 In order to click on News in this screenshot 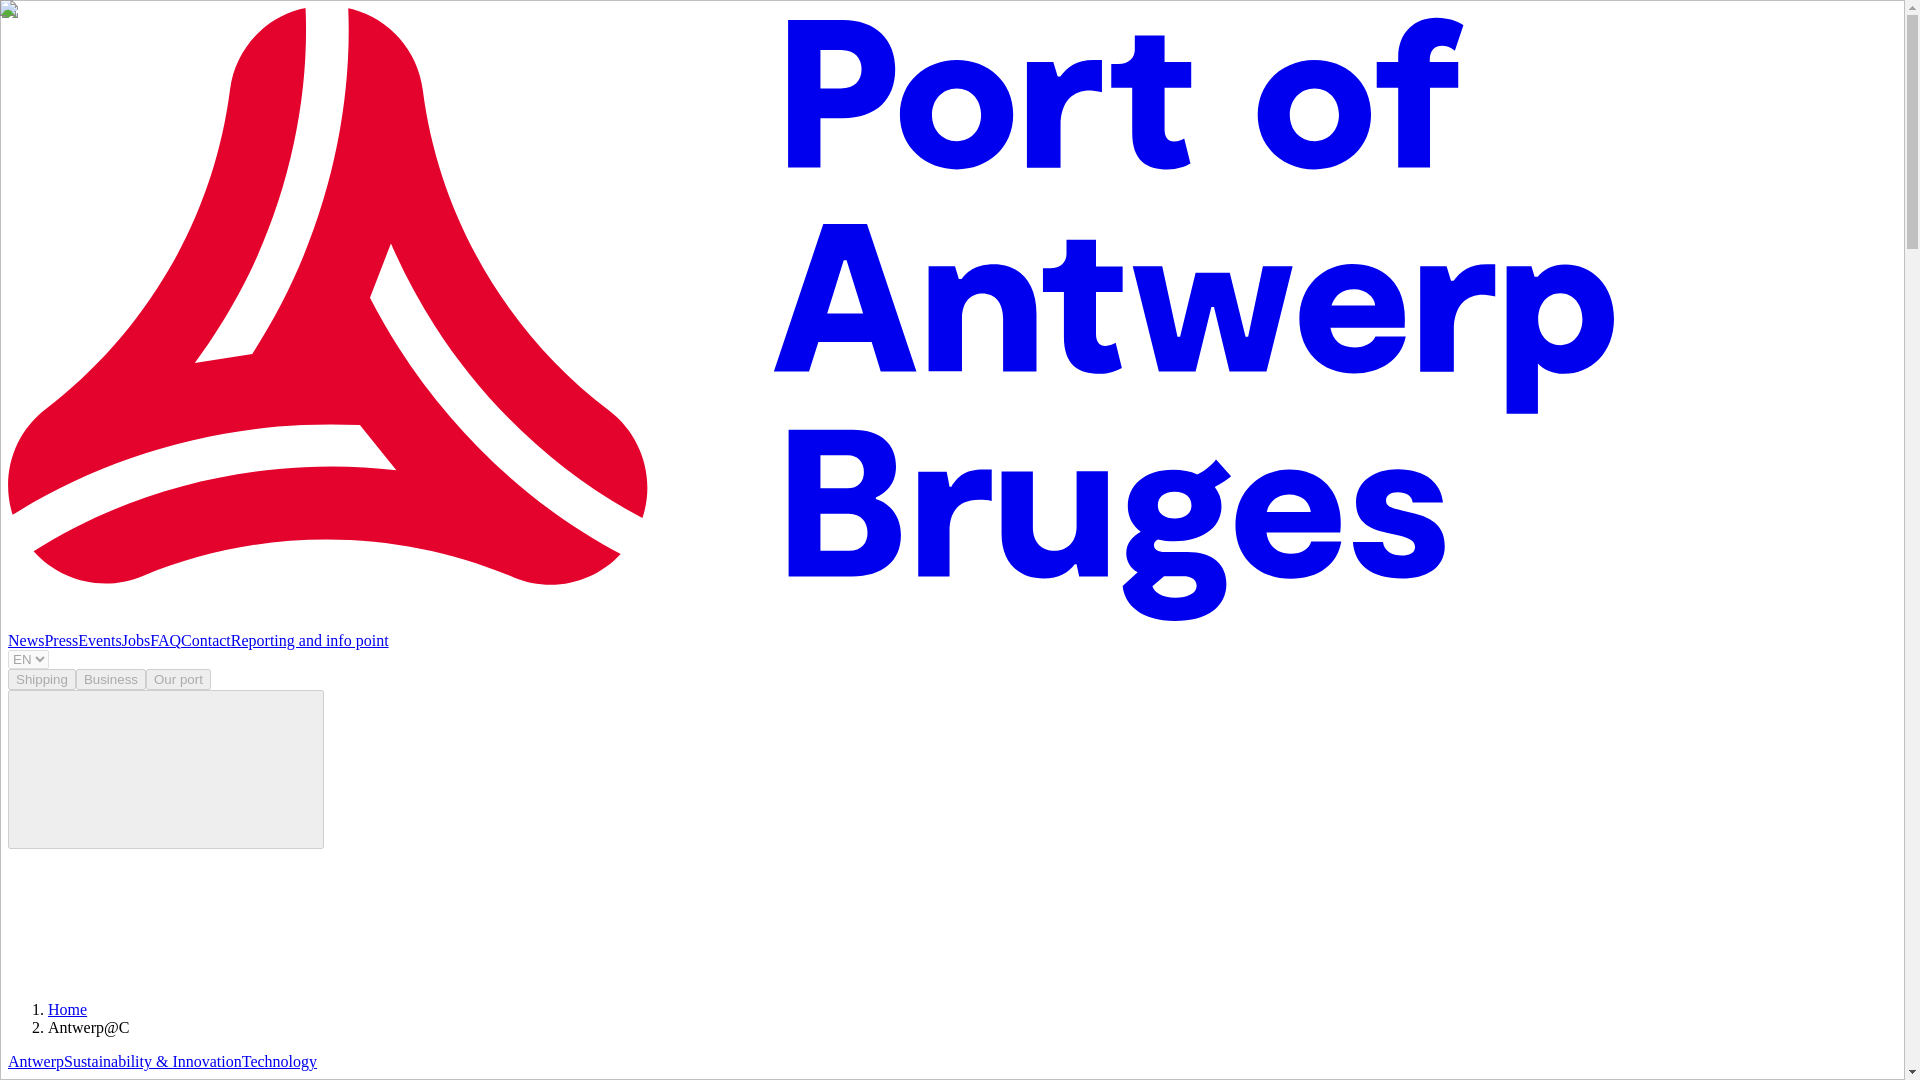, I will do `click(26, 640)`.